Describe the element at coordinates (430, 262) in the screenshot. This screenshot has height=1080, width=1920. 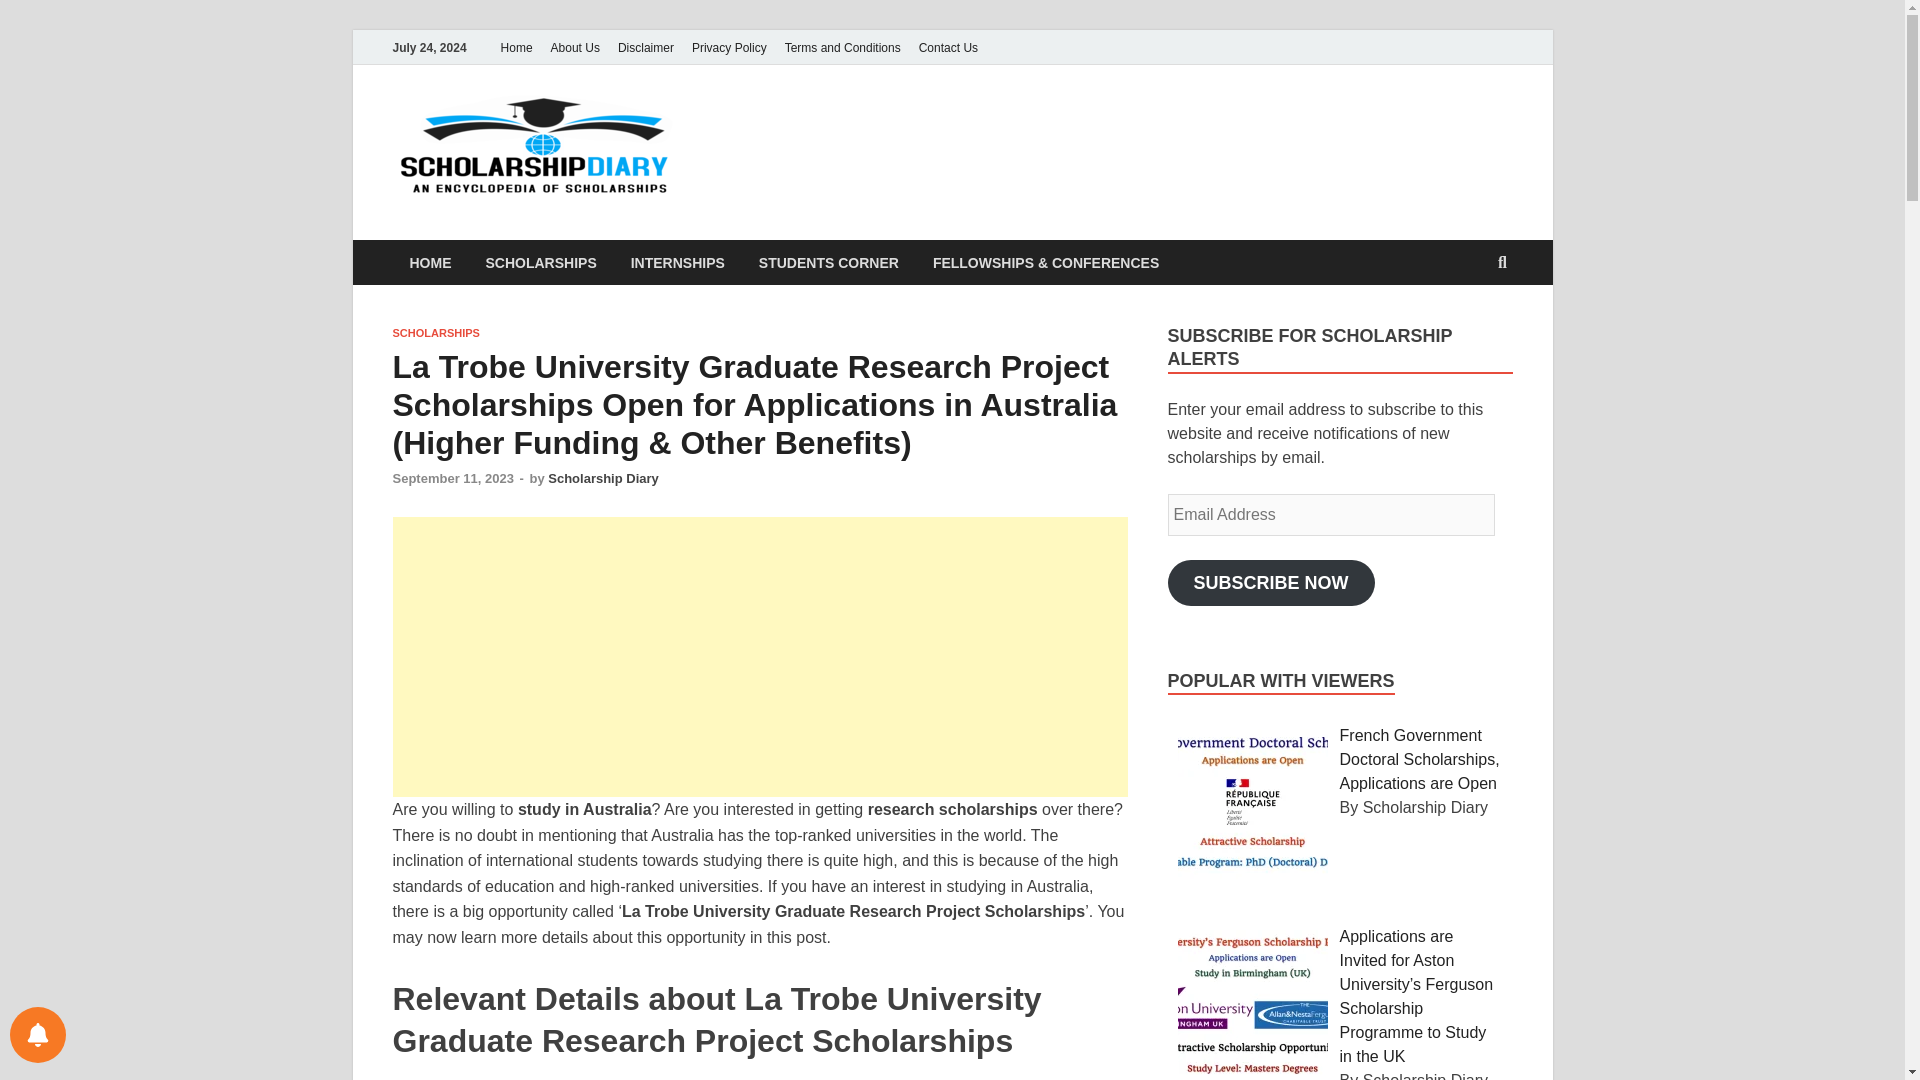
I see `HOME` at that location.